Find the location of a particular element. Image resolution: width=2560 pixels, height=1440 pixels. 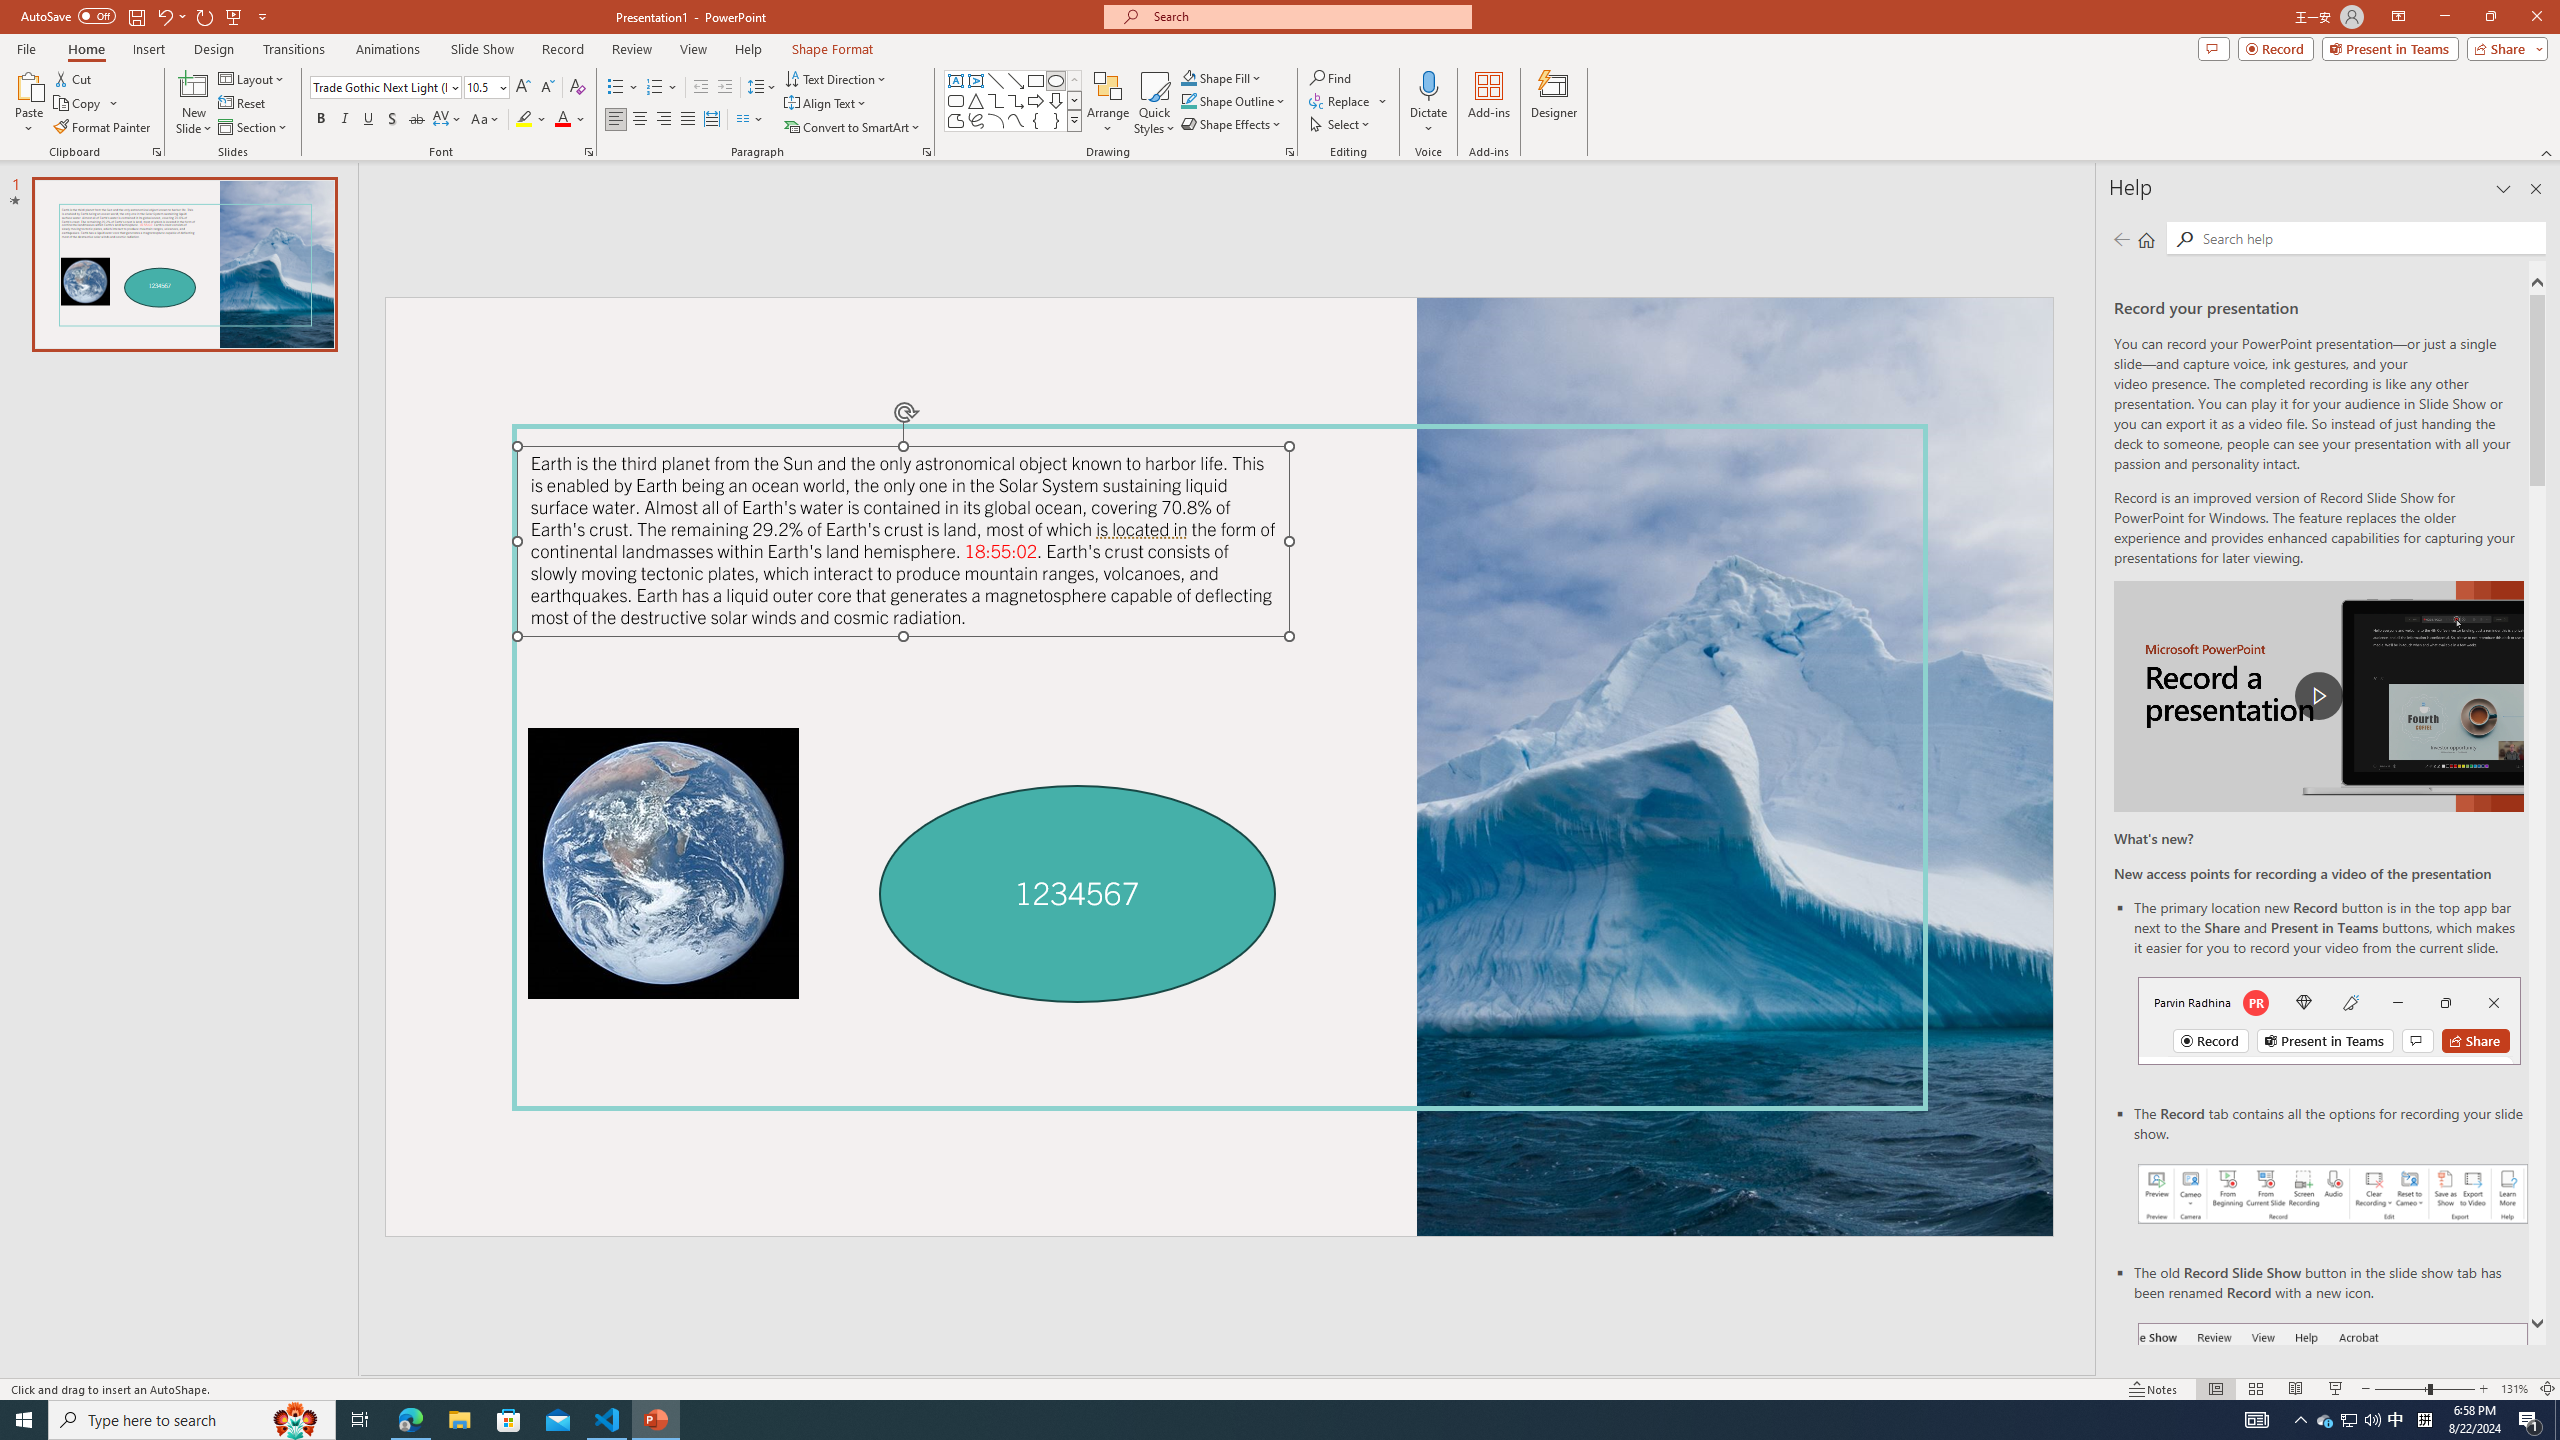

Shape Outline is located at coordinates (1234, 100).